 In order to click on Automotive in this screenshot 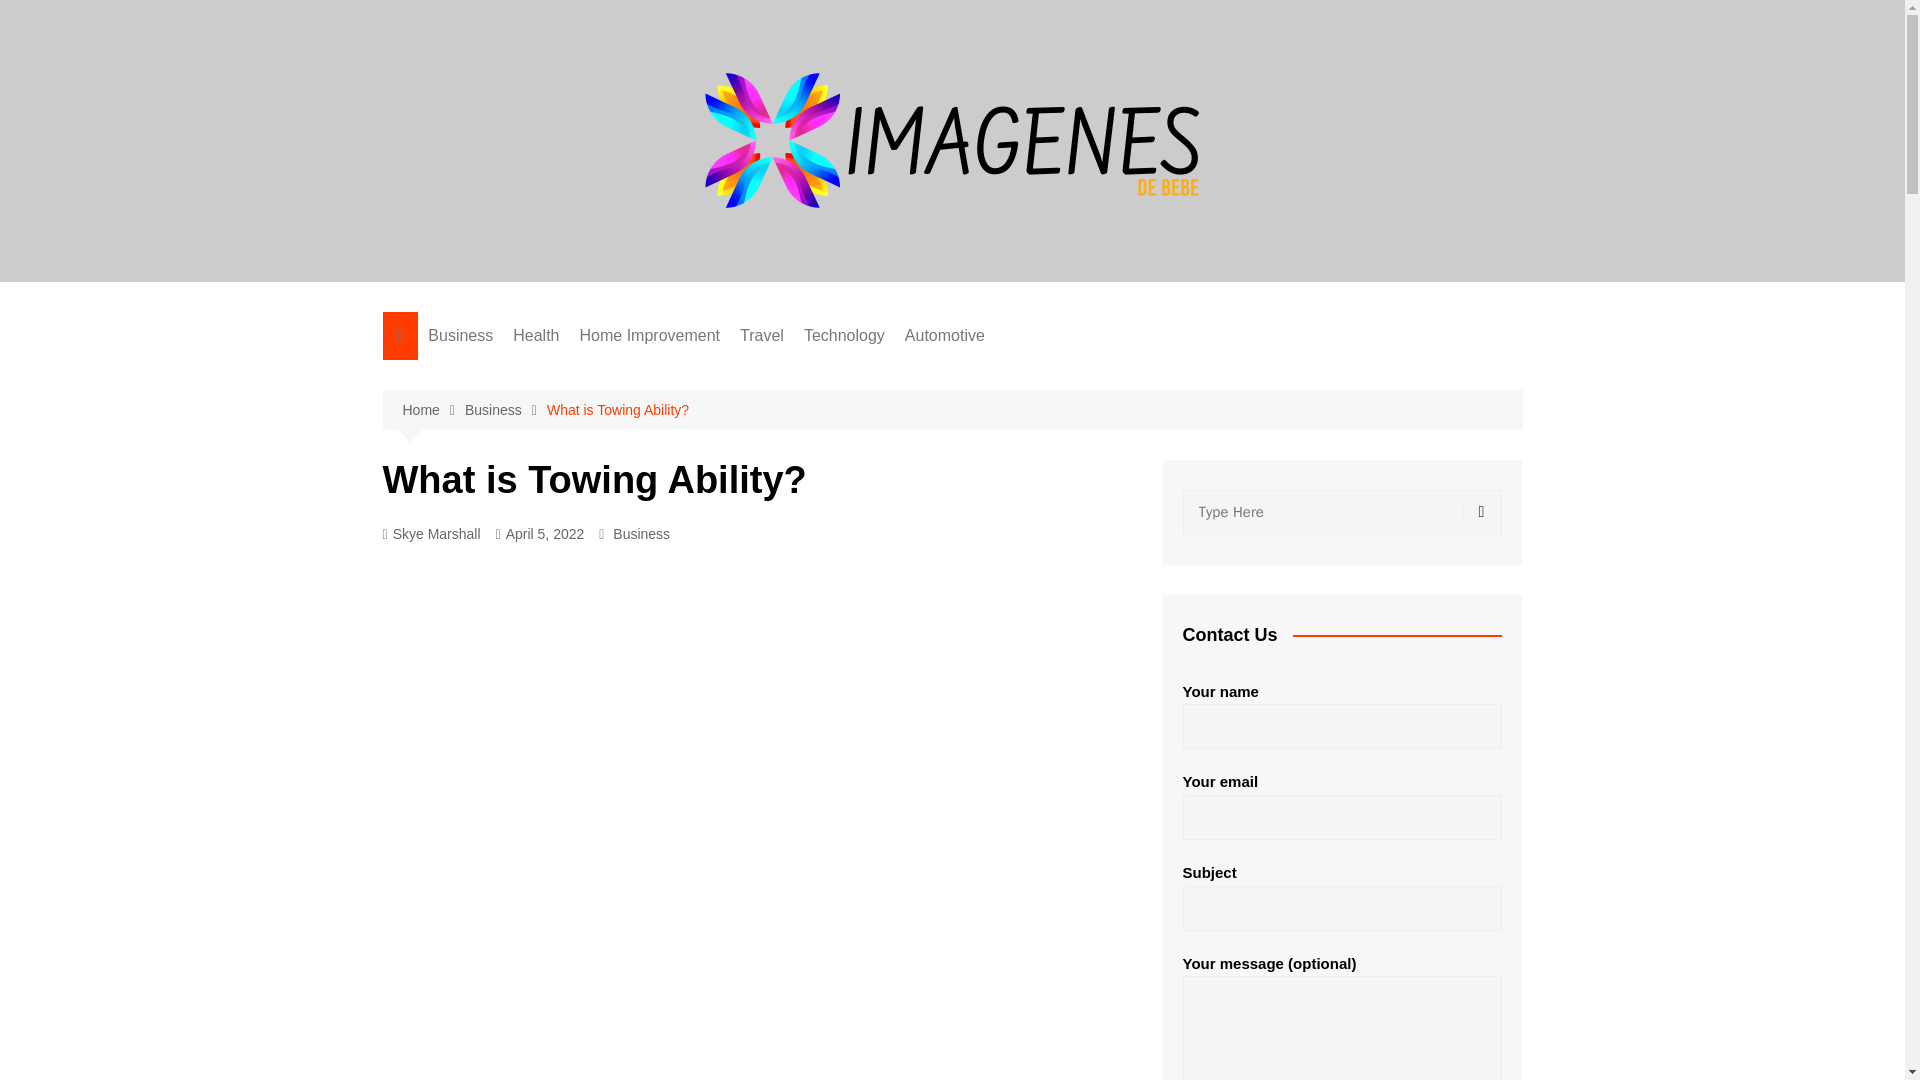, I will do `click(944, 336)`.